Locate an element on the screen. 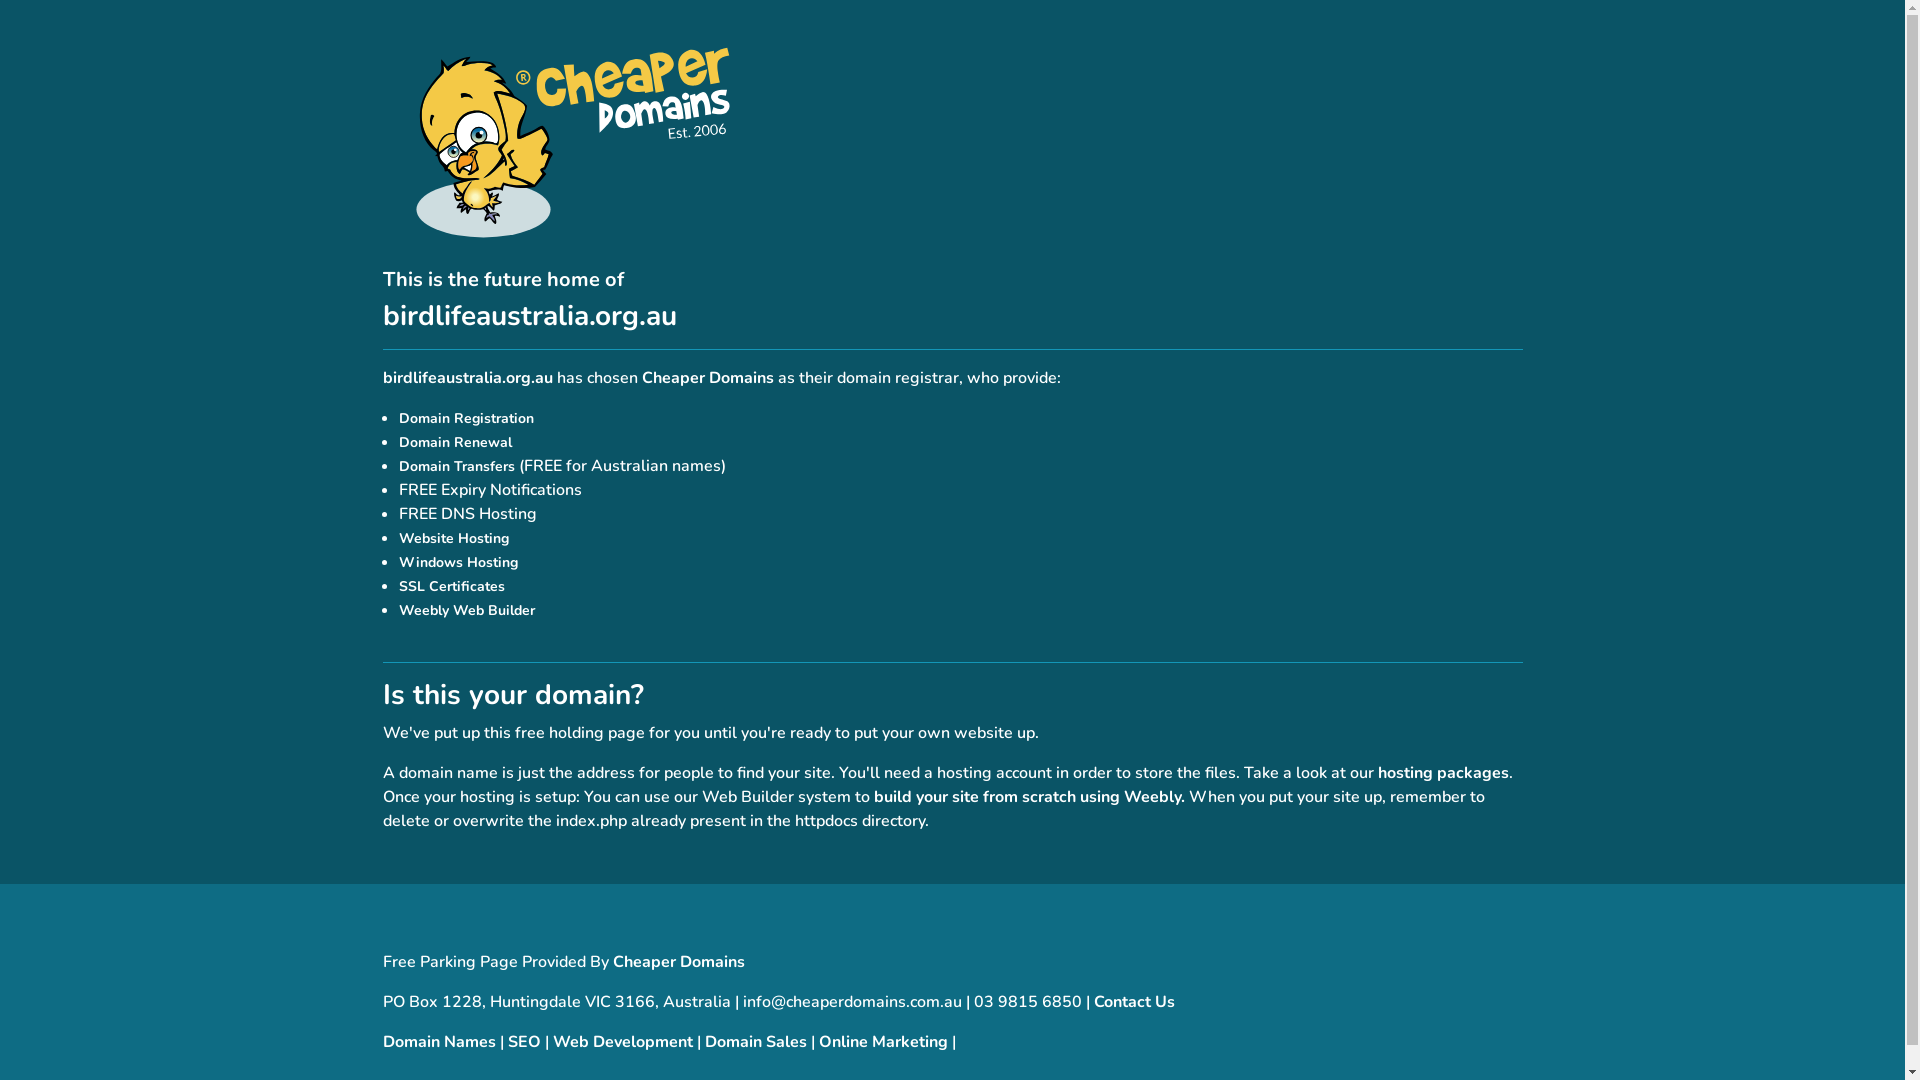  Domain Renewal is located at coordinates (454, 442).